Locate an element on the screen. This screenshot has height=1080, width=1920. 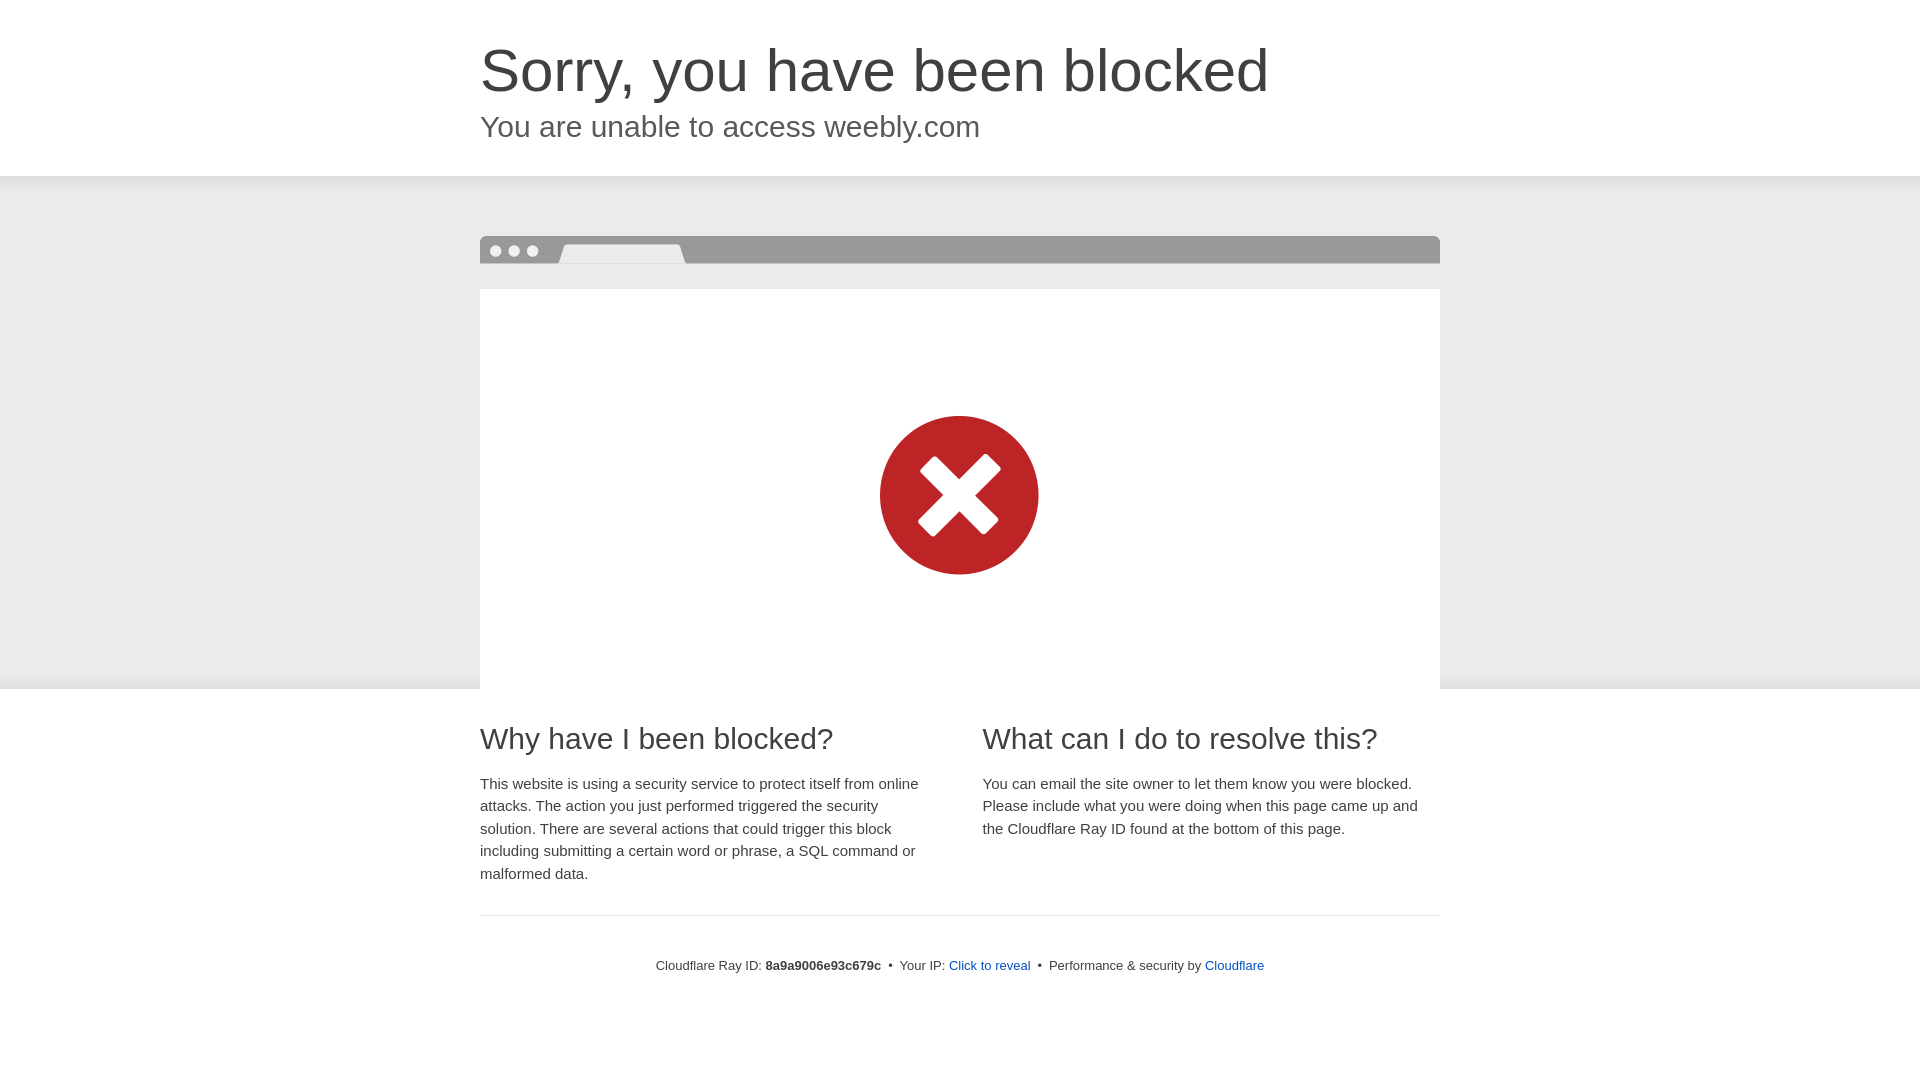
Click to reveal is located at coordinates (990, 966).